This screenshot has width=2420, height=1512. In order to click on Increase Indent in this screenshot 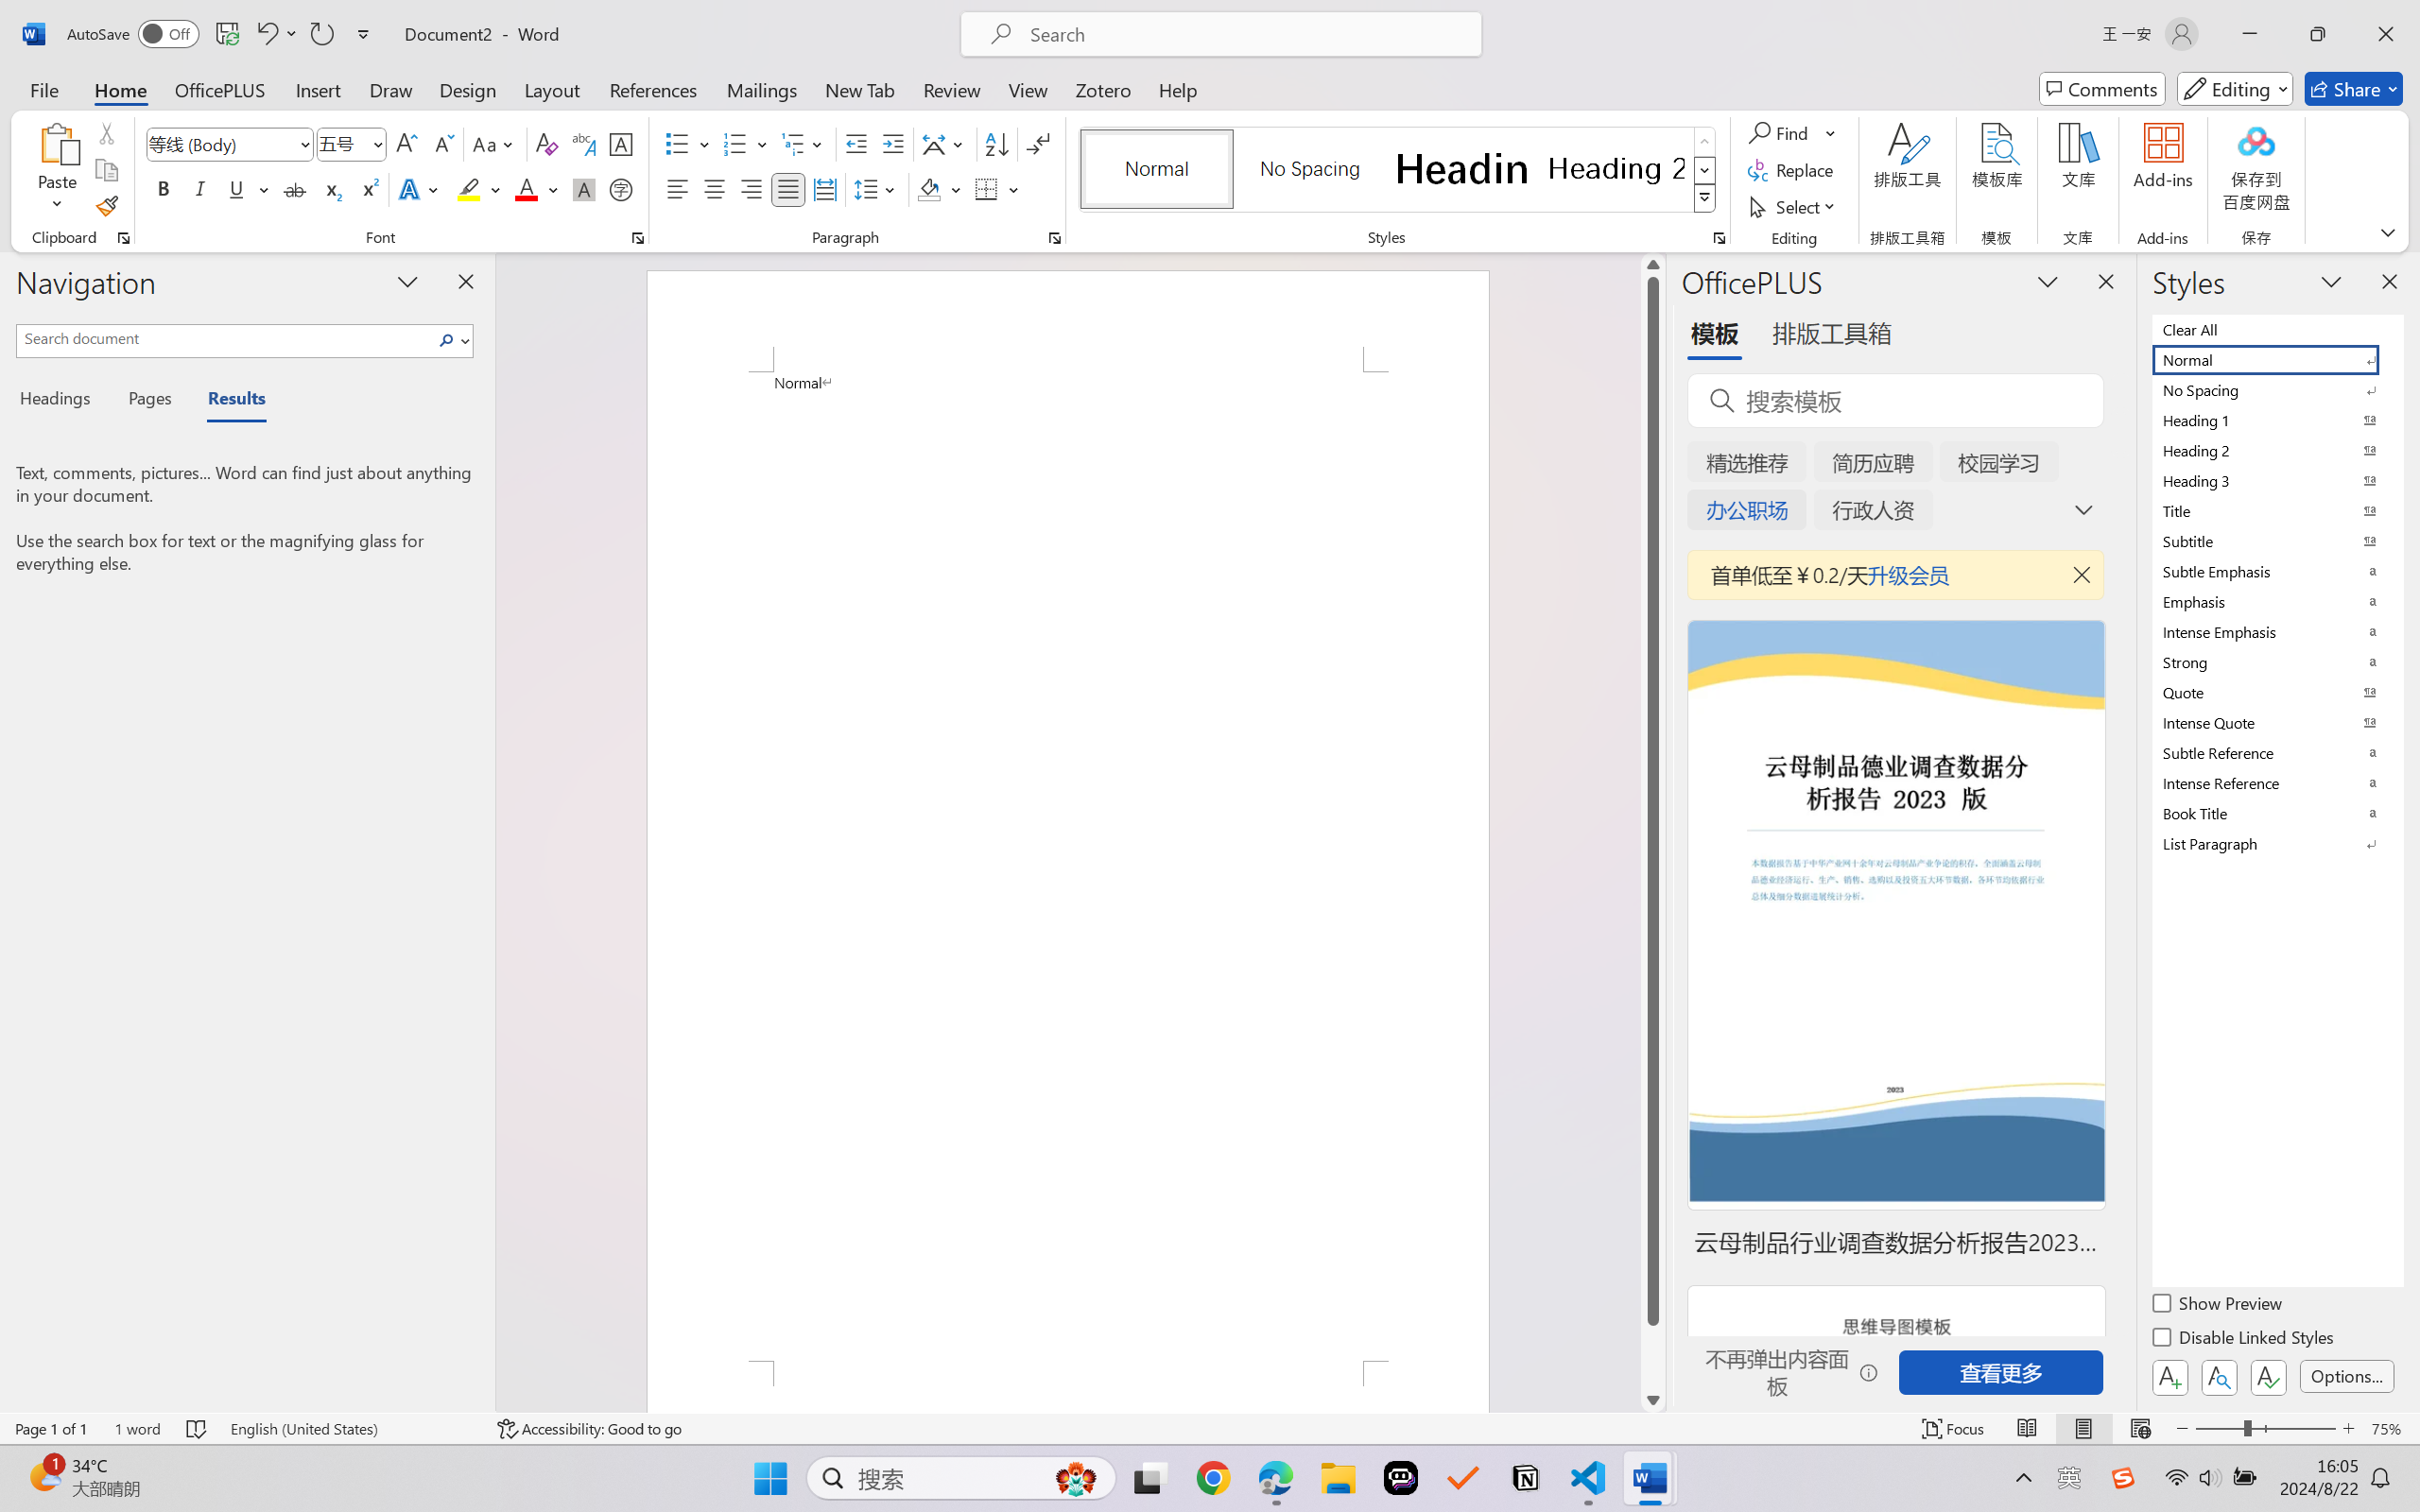, I will do `click(892, 144)`.